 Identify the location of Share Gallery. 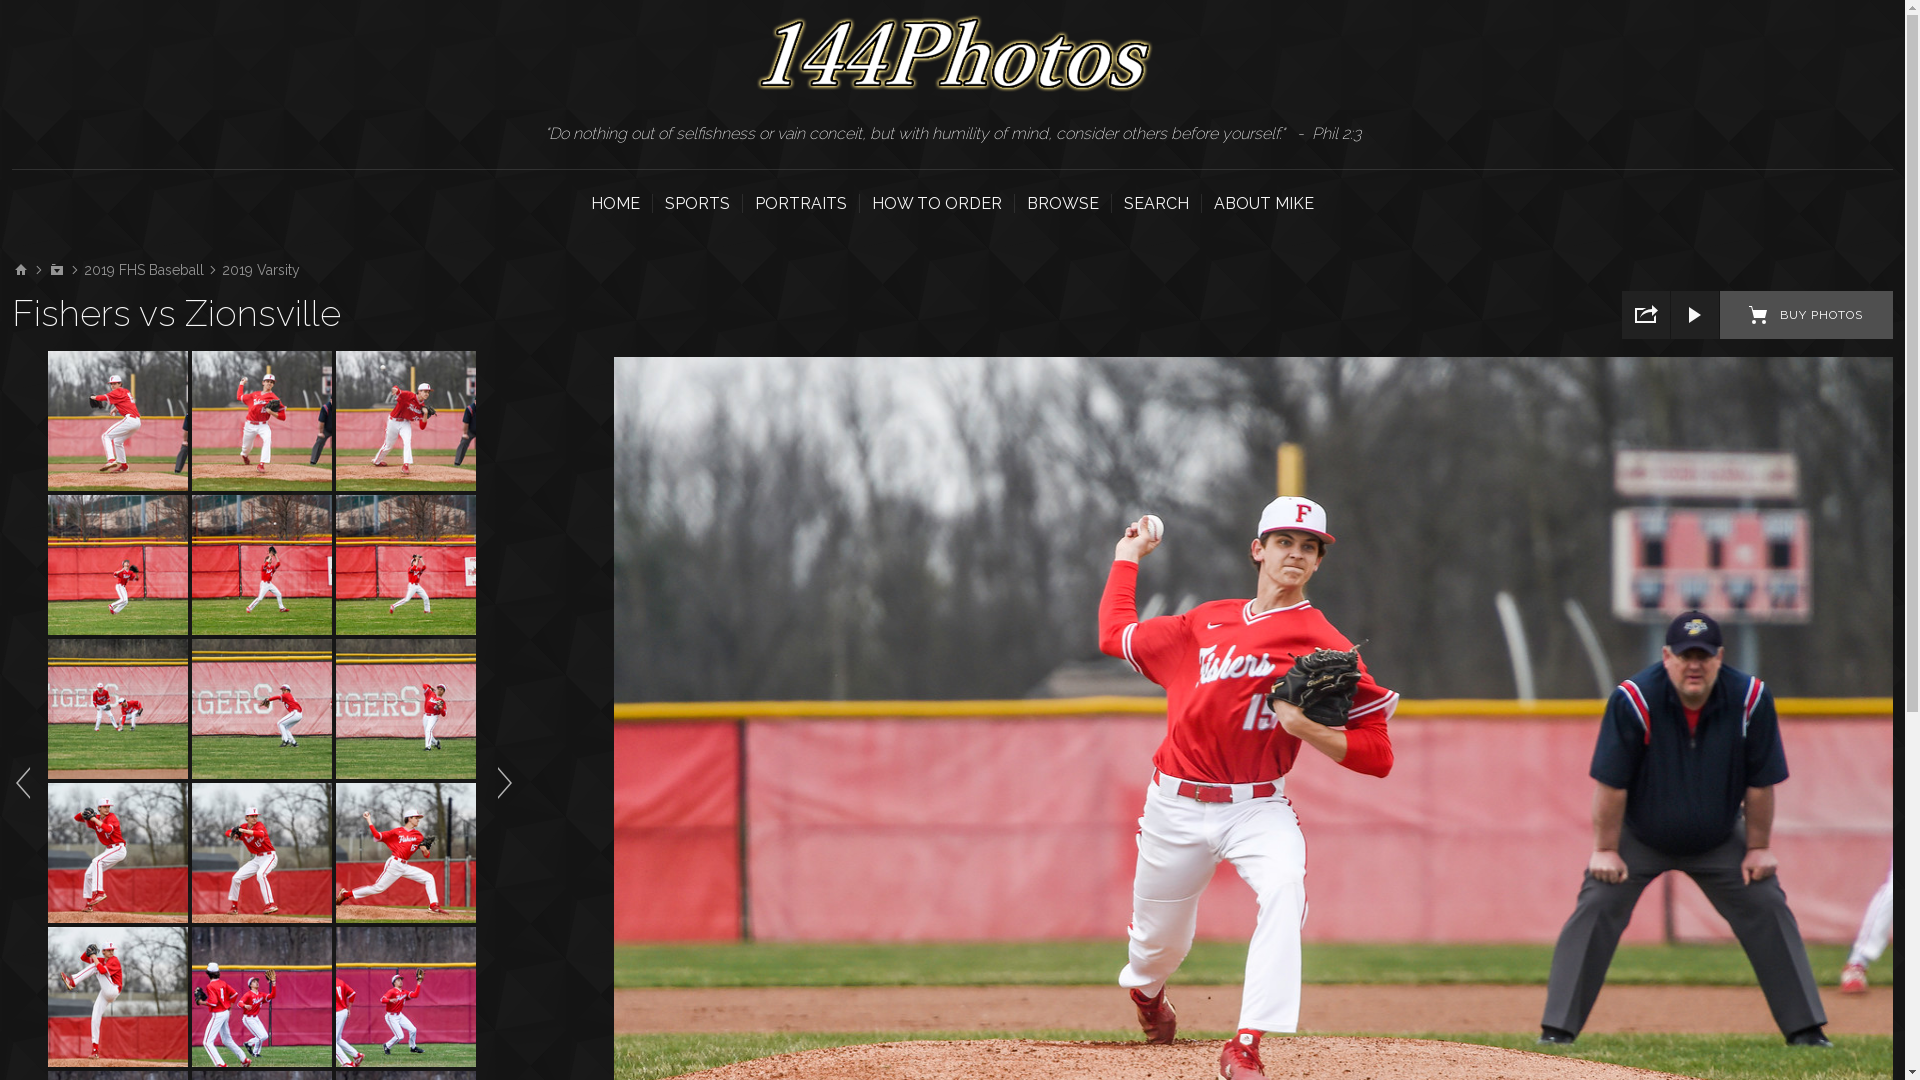
(1646, 315).